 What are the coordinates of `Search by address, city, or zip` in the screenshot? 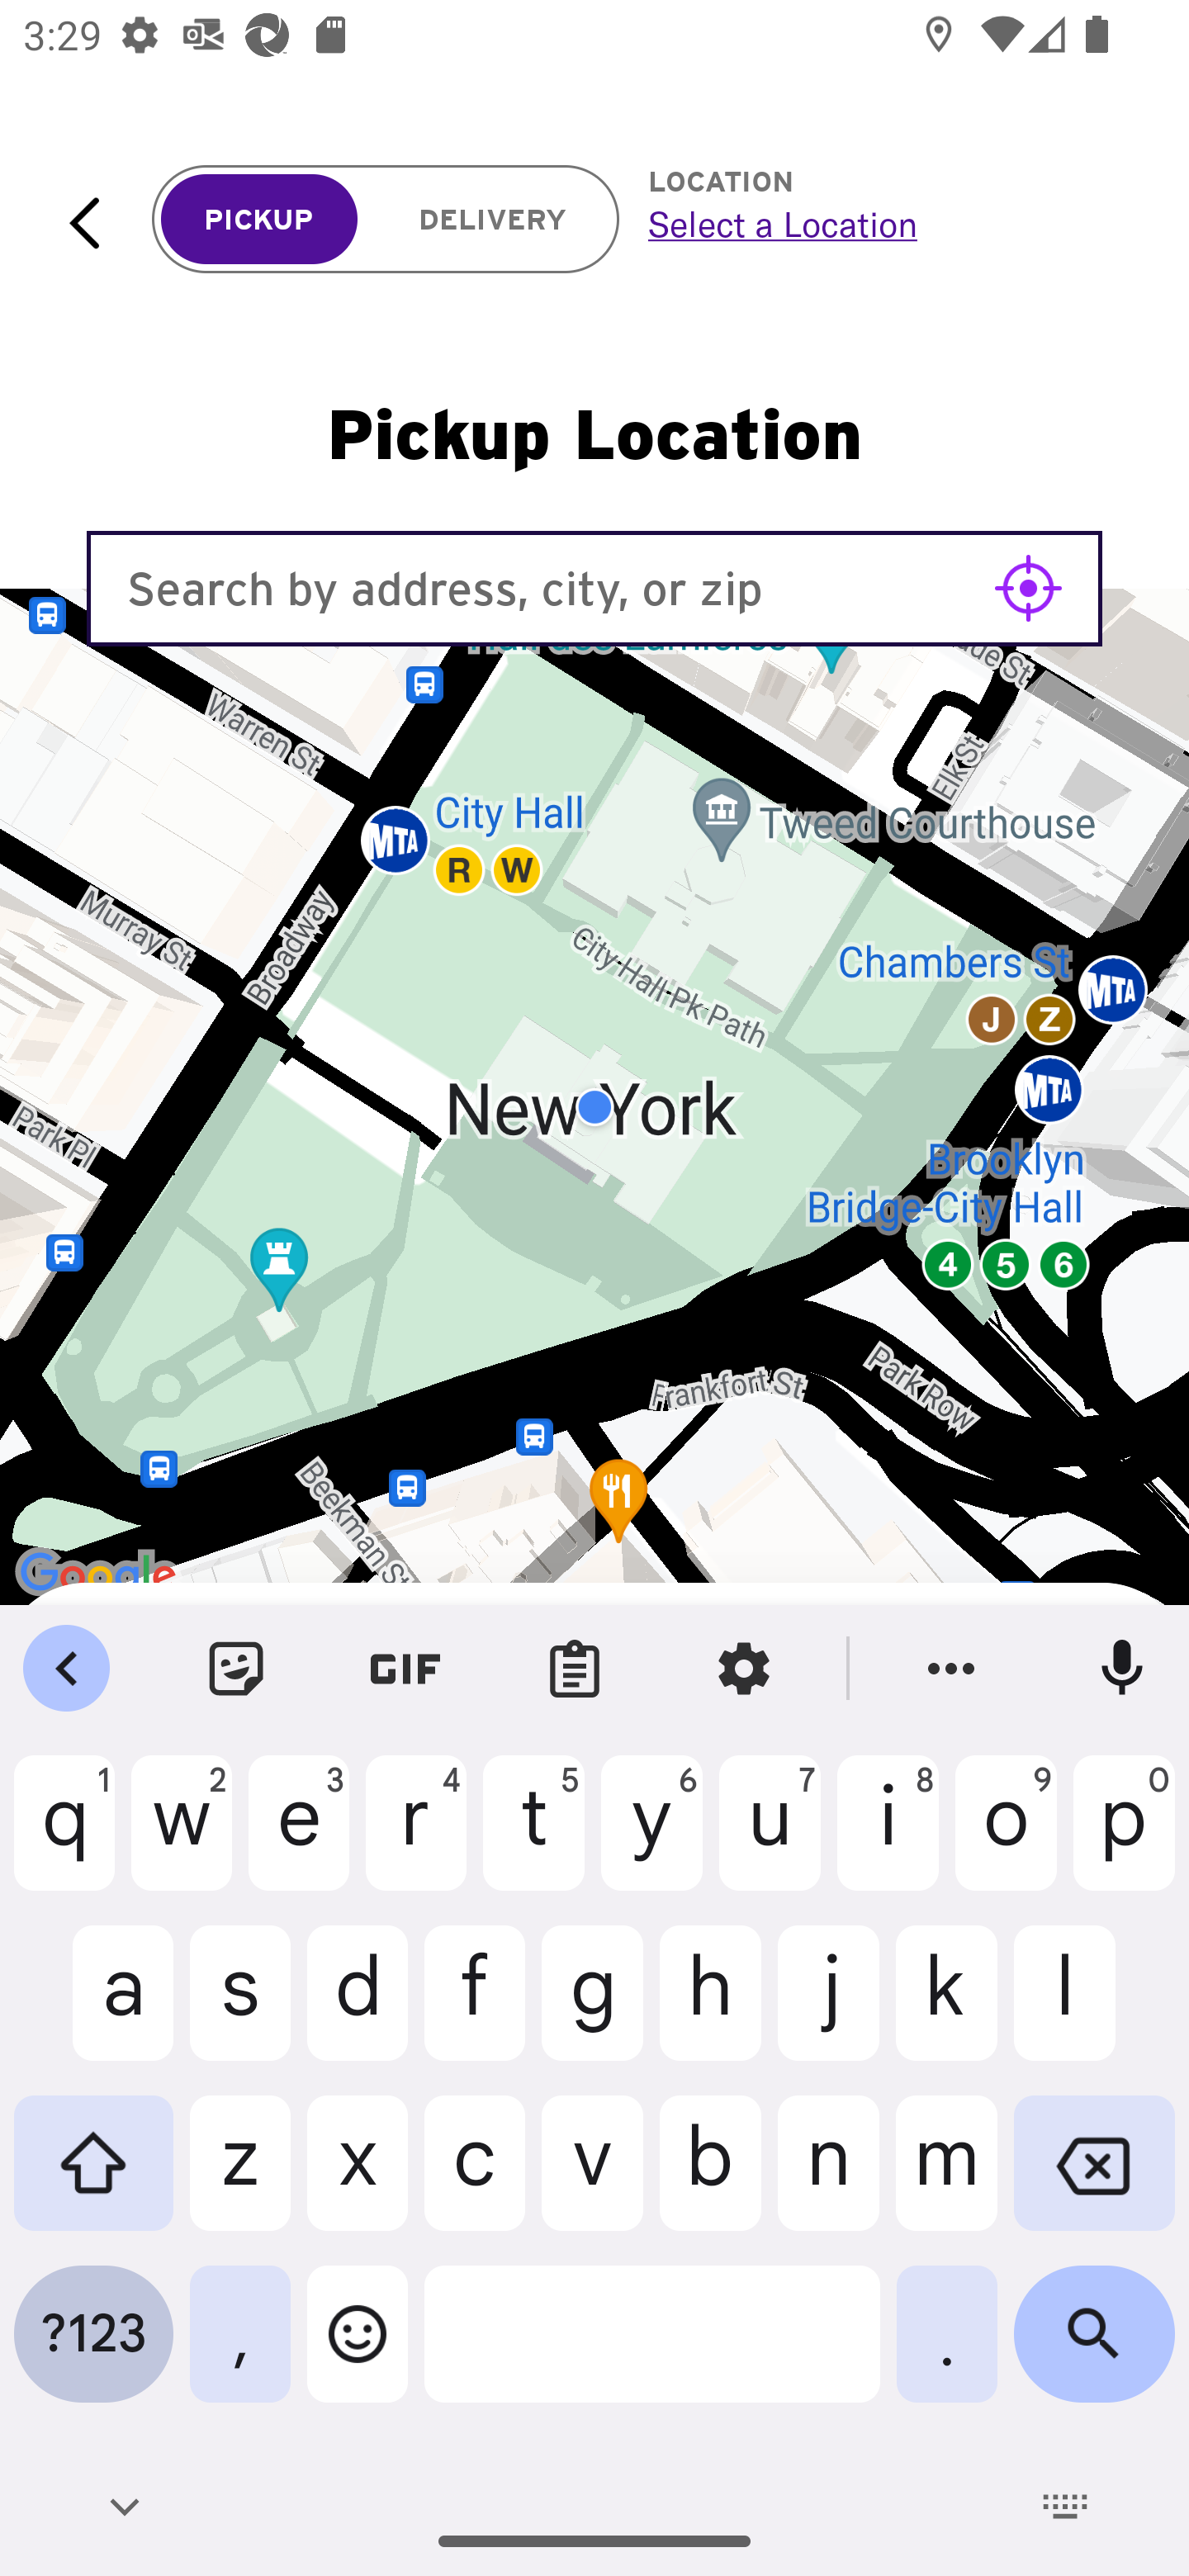 It's located at (594, 588).